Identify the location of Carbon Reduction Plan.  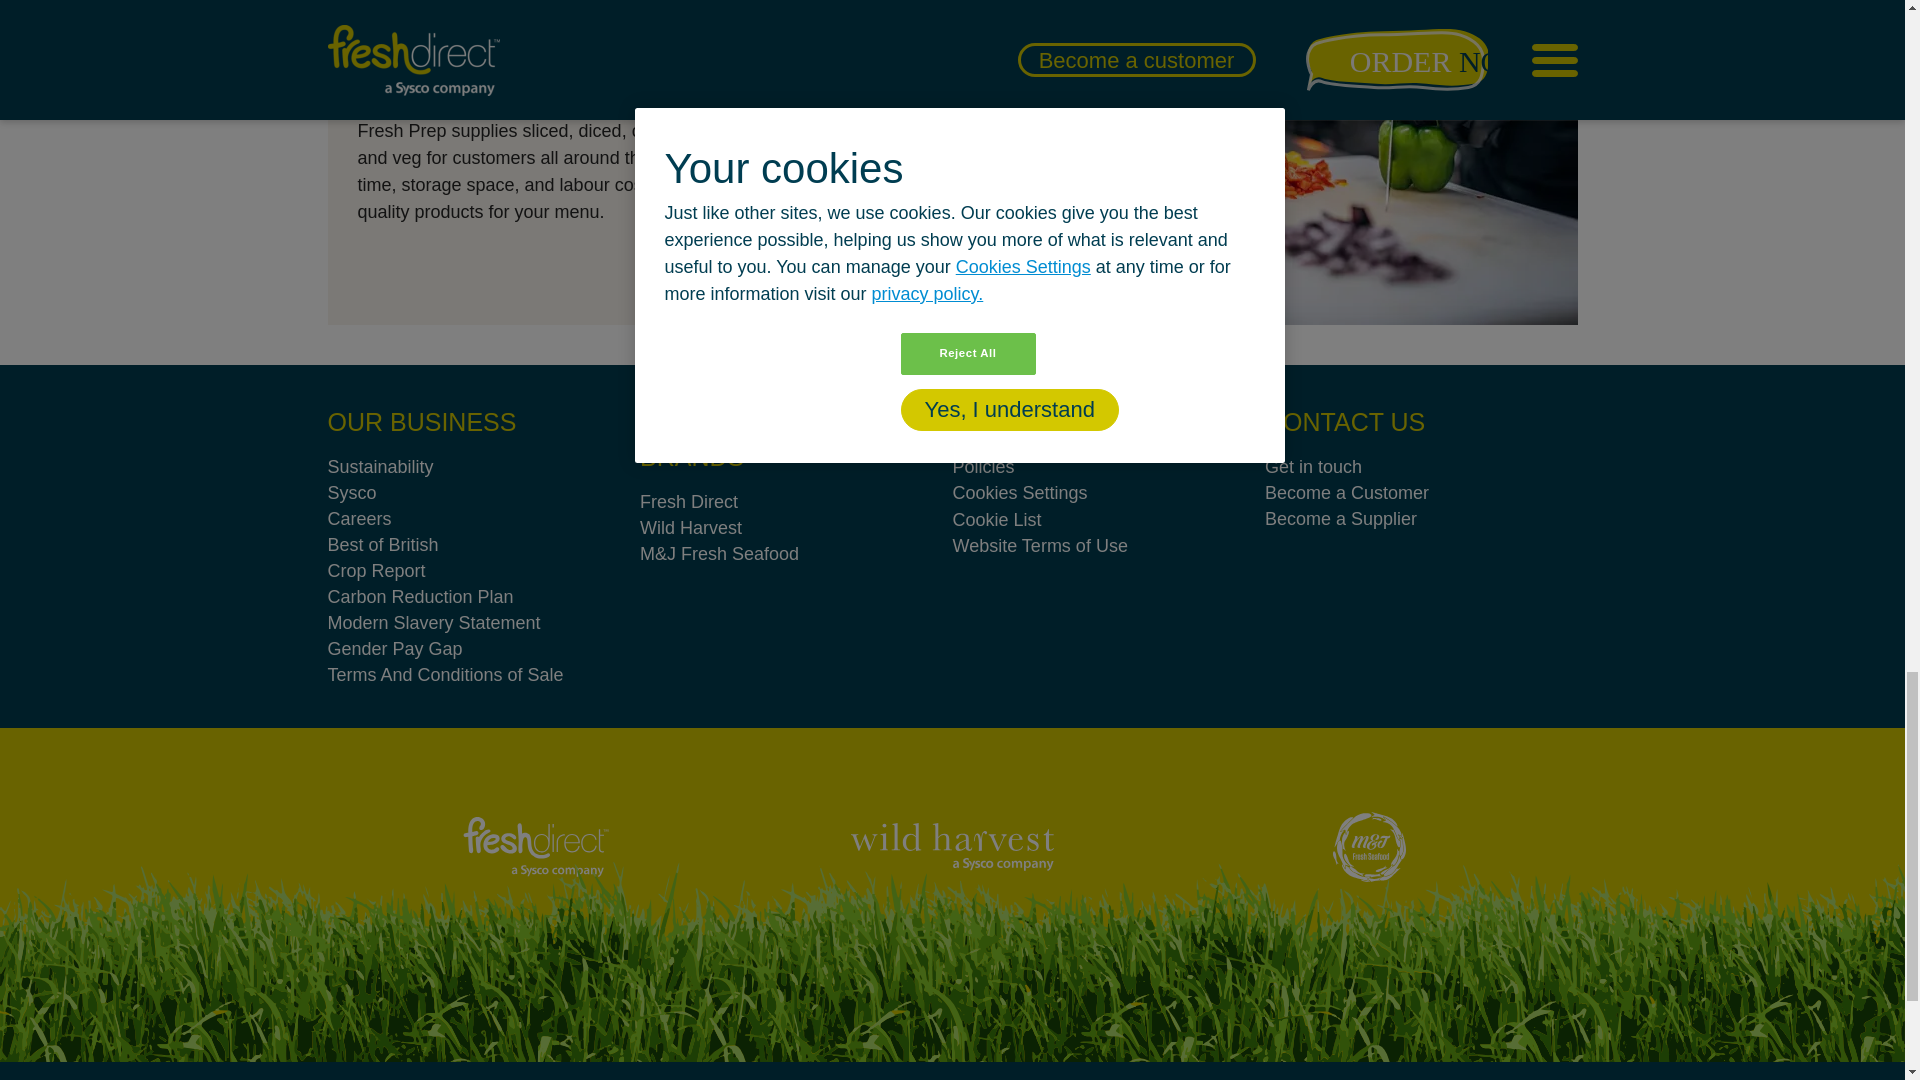
(484, 597).